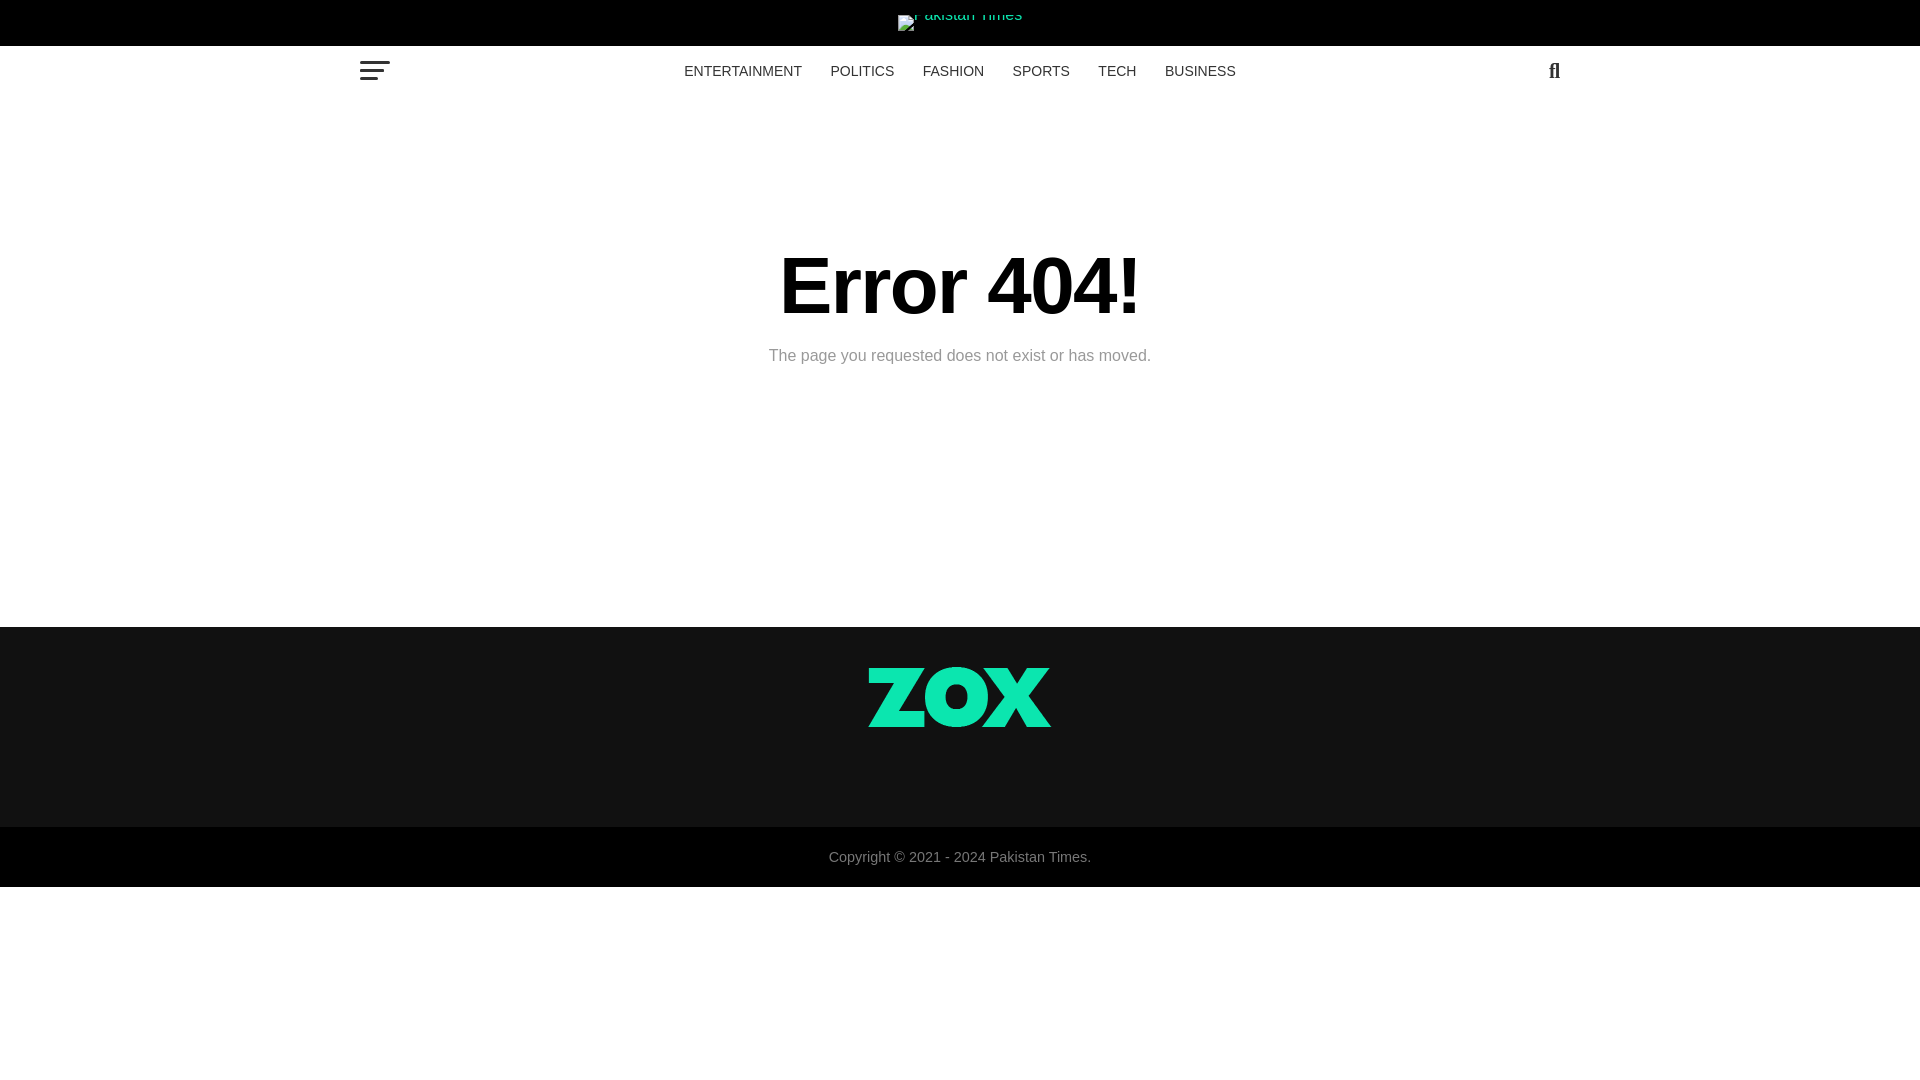  Describe the element at coordinates (743, 71) in the screenshot. I see `ENTERTAINMENT` at that location.